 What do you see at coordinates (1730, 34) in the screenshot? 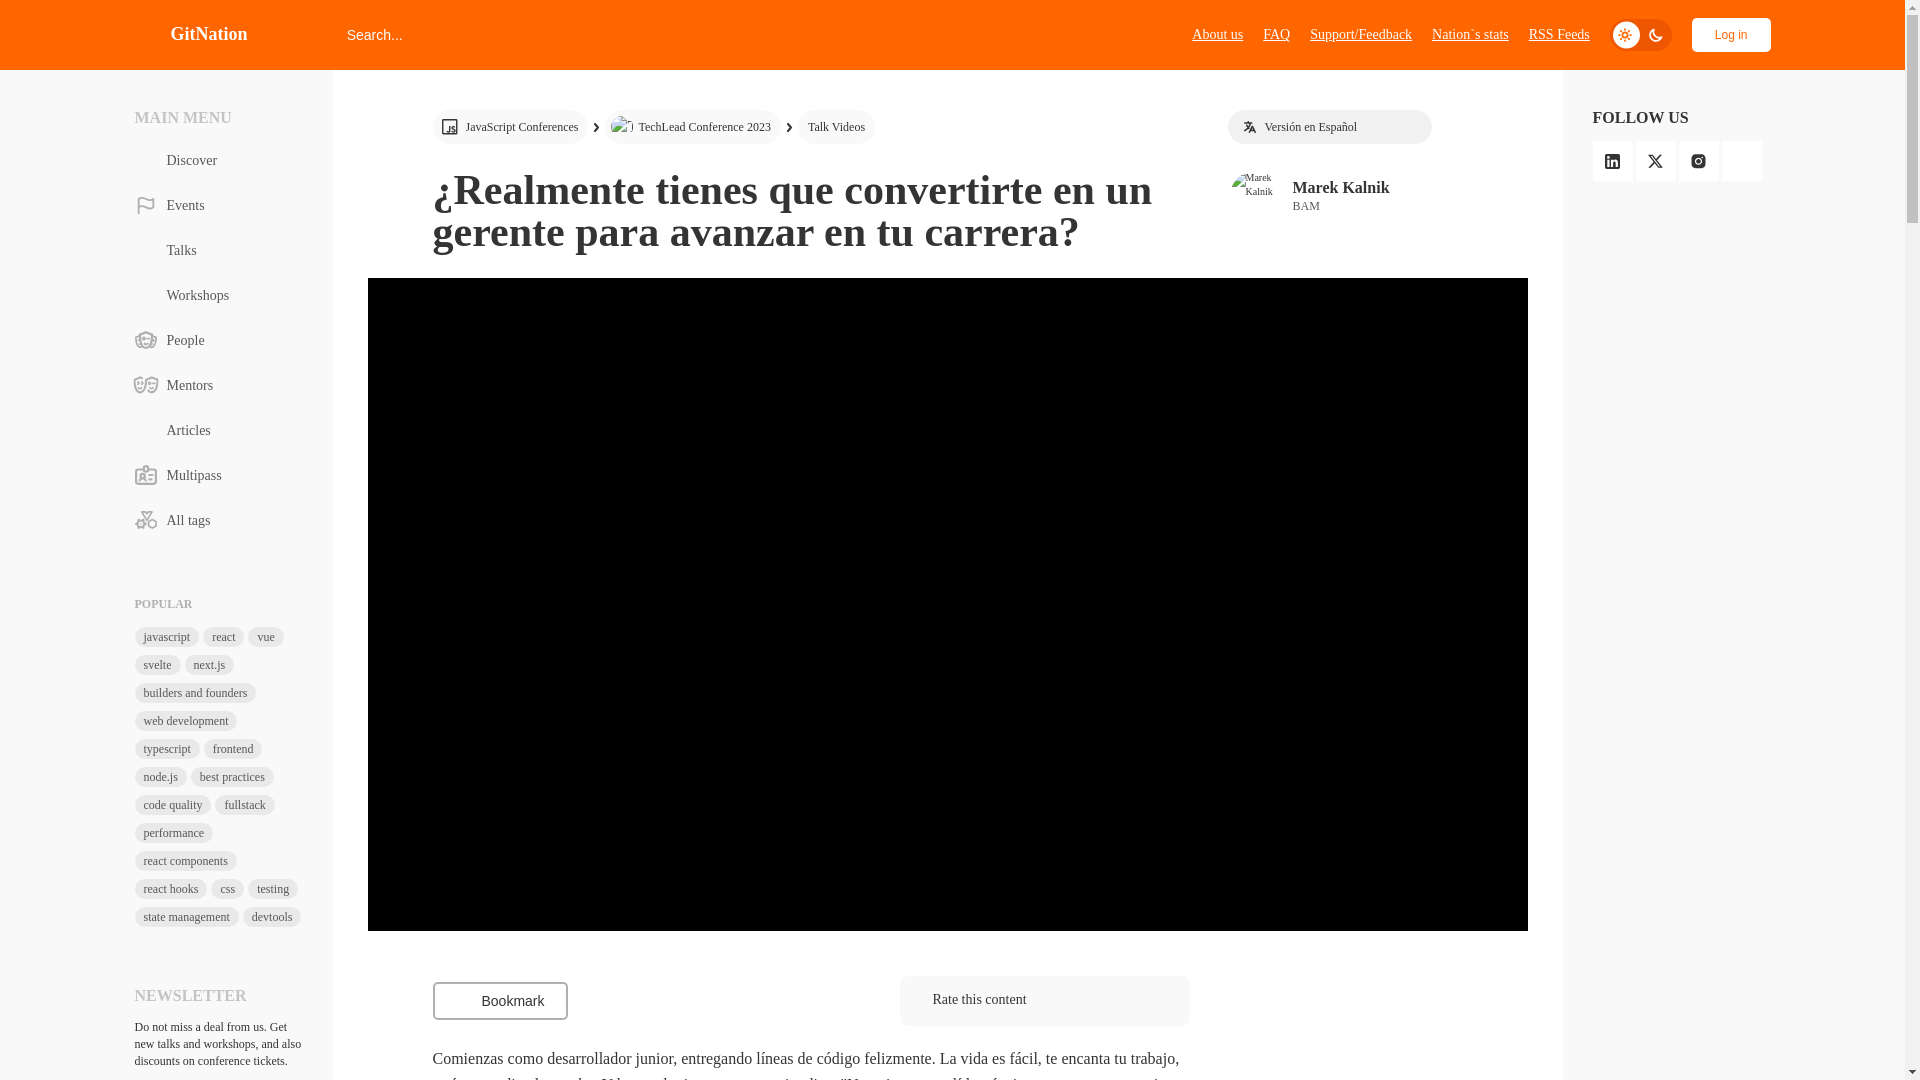
I see `FAQ` at bounding box center [1730, 34].